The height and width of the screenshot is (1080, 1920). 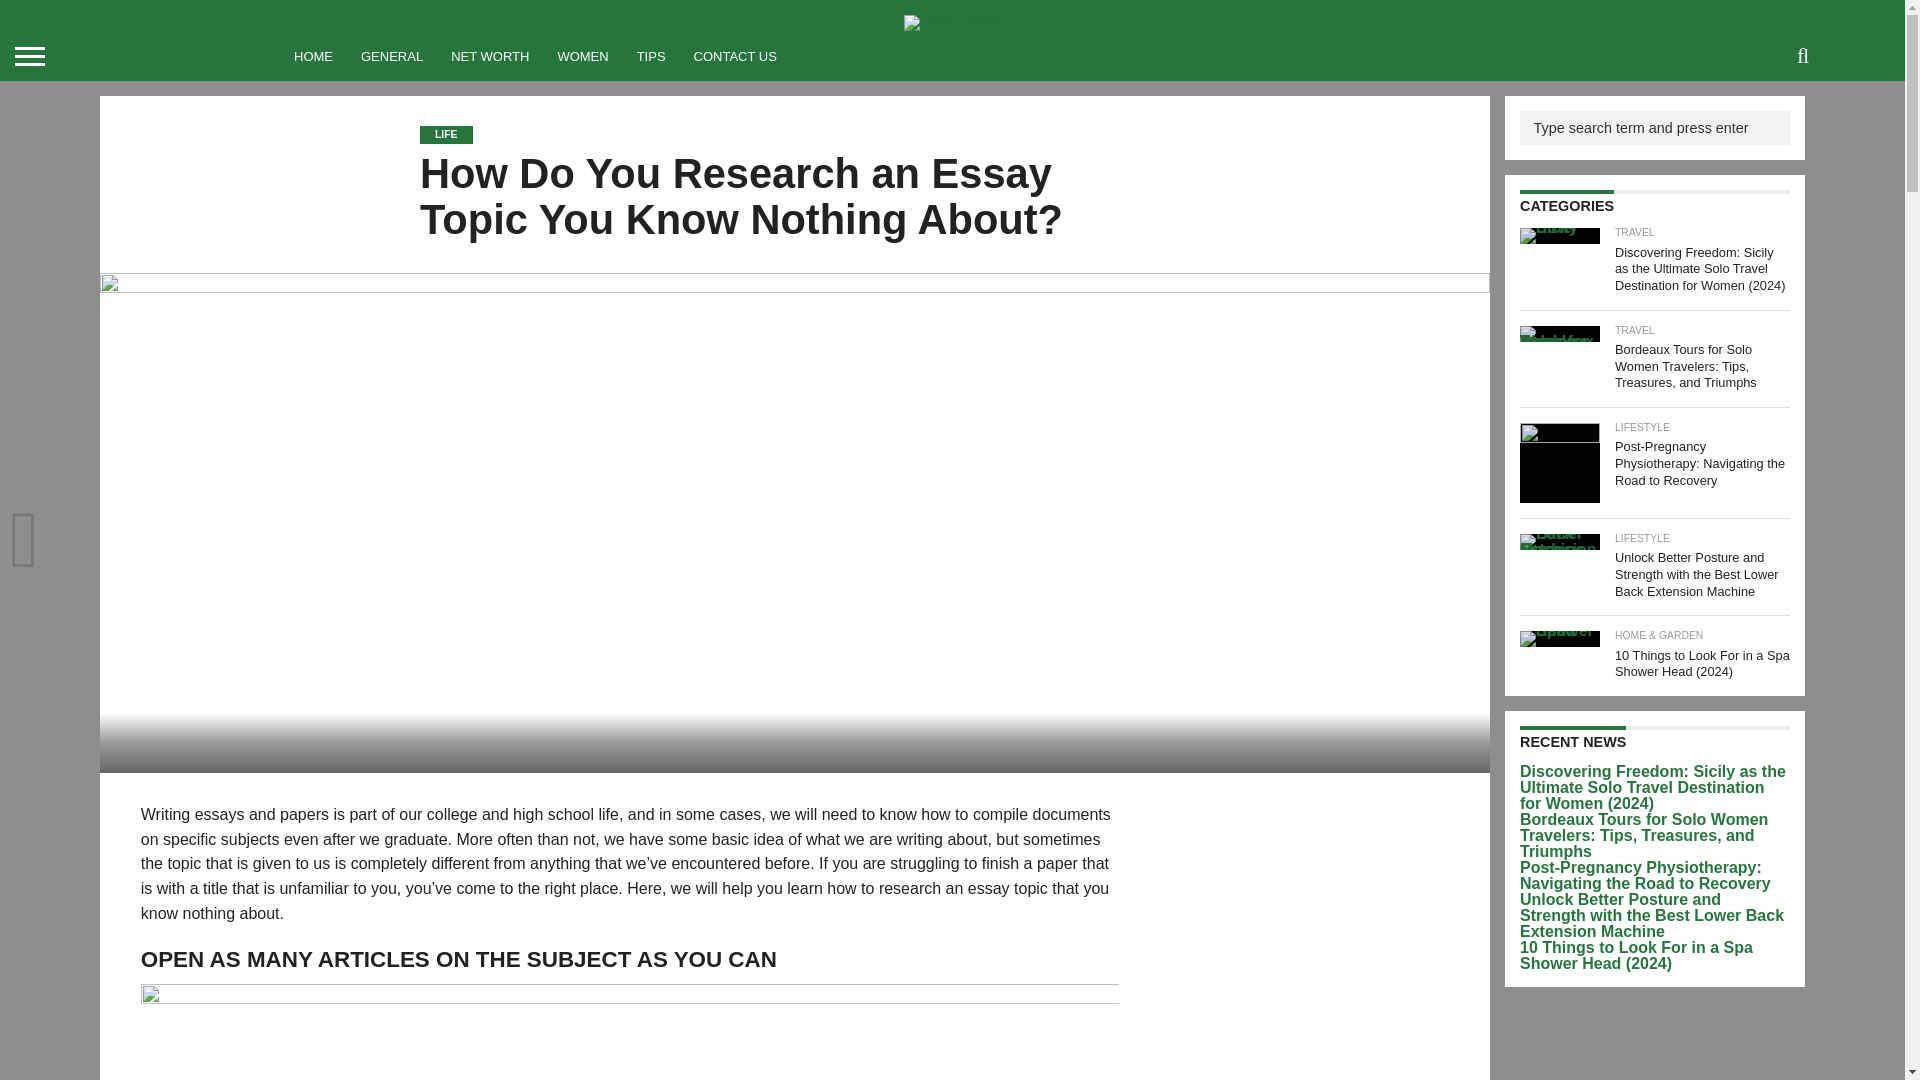 What do you see at coordinates (582, 56) in the screenshot?
I see `WOMEN` at bounding box center [582, 56].